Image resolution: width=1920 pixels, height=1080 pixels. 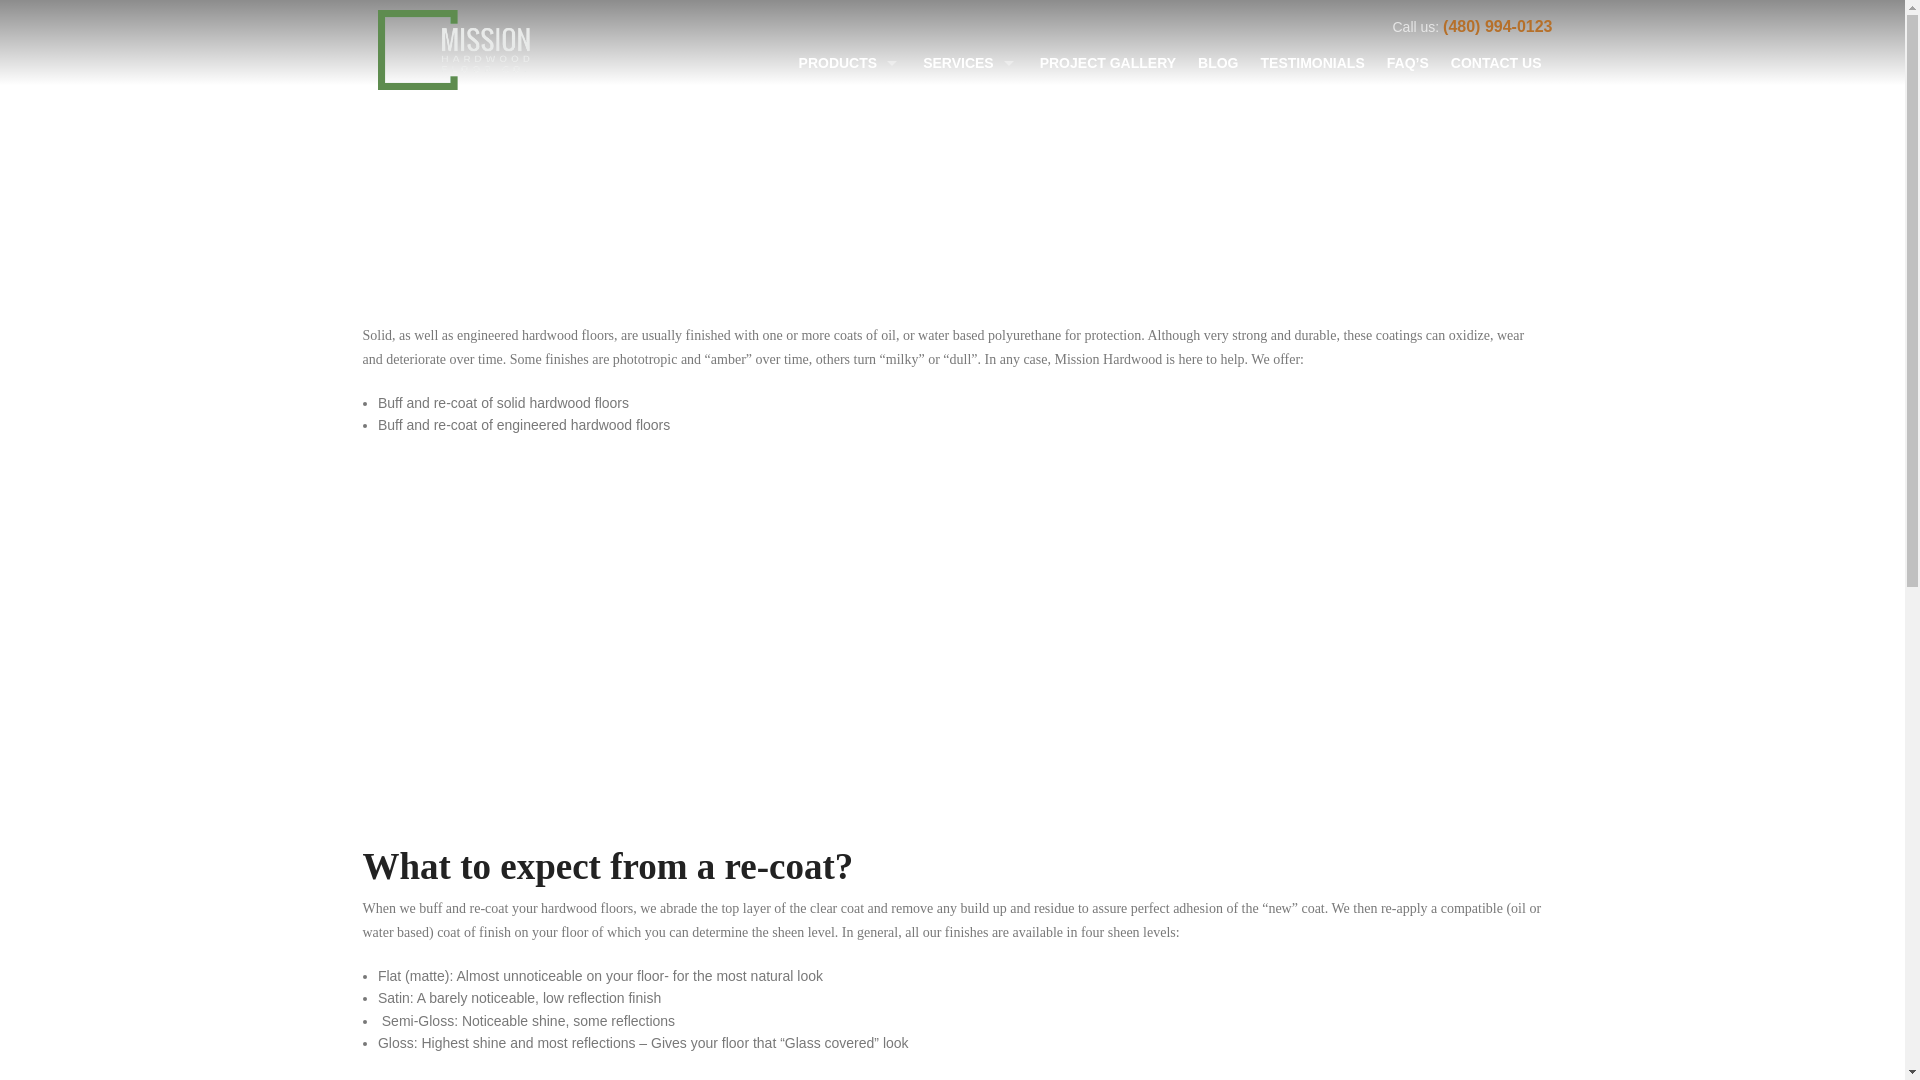 What do you see at coordinates (456, 49) in the screenshot?
I see `Mission Hardwood` at bounding box center [456, 49].